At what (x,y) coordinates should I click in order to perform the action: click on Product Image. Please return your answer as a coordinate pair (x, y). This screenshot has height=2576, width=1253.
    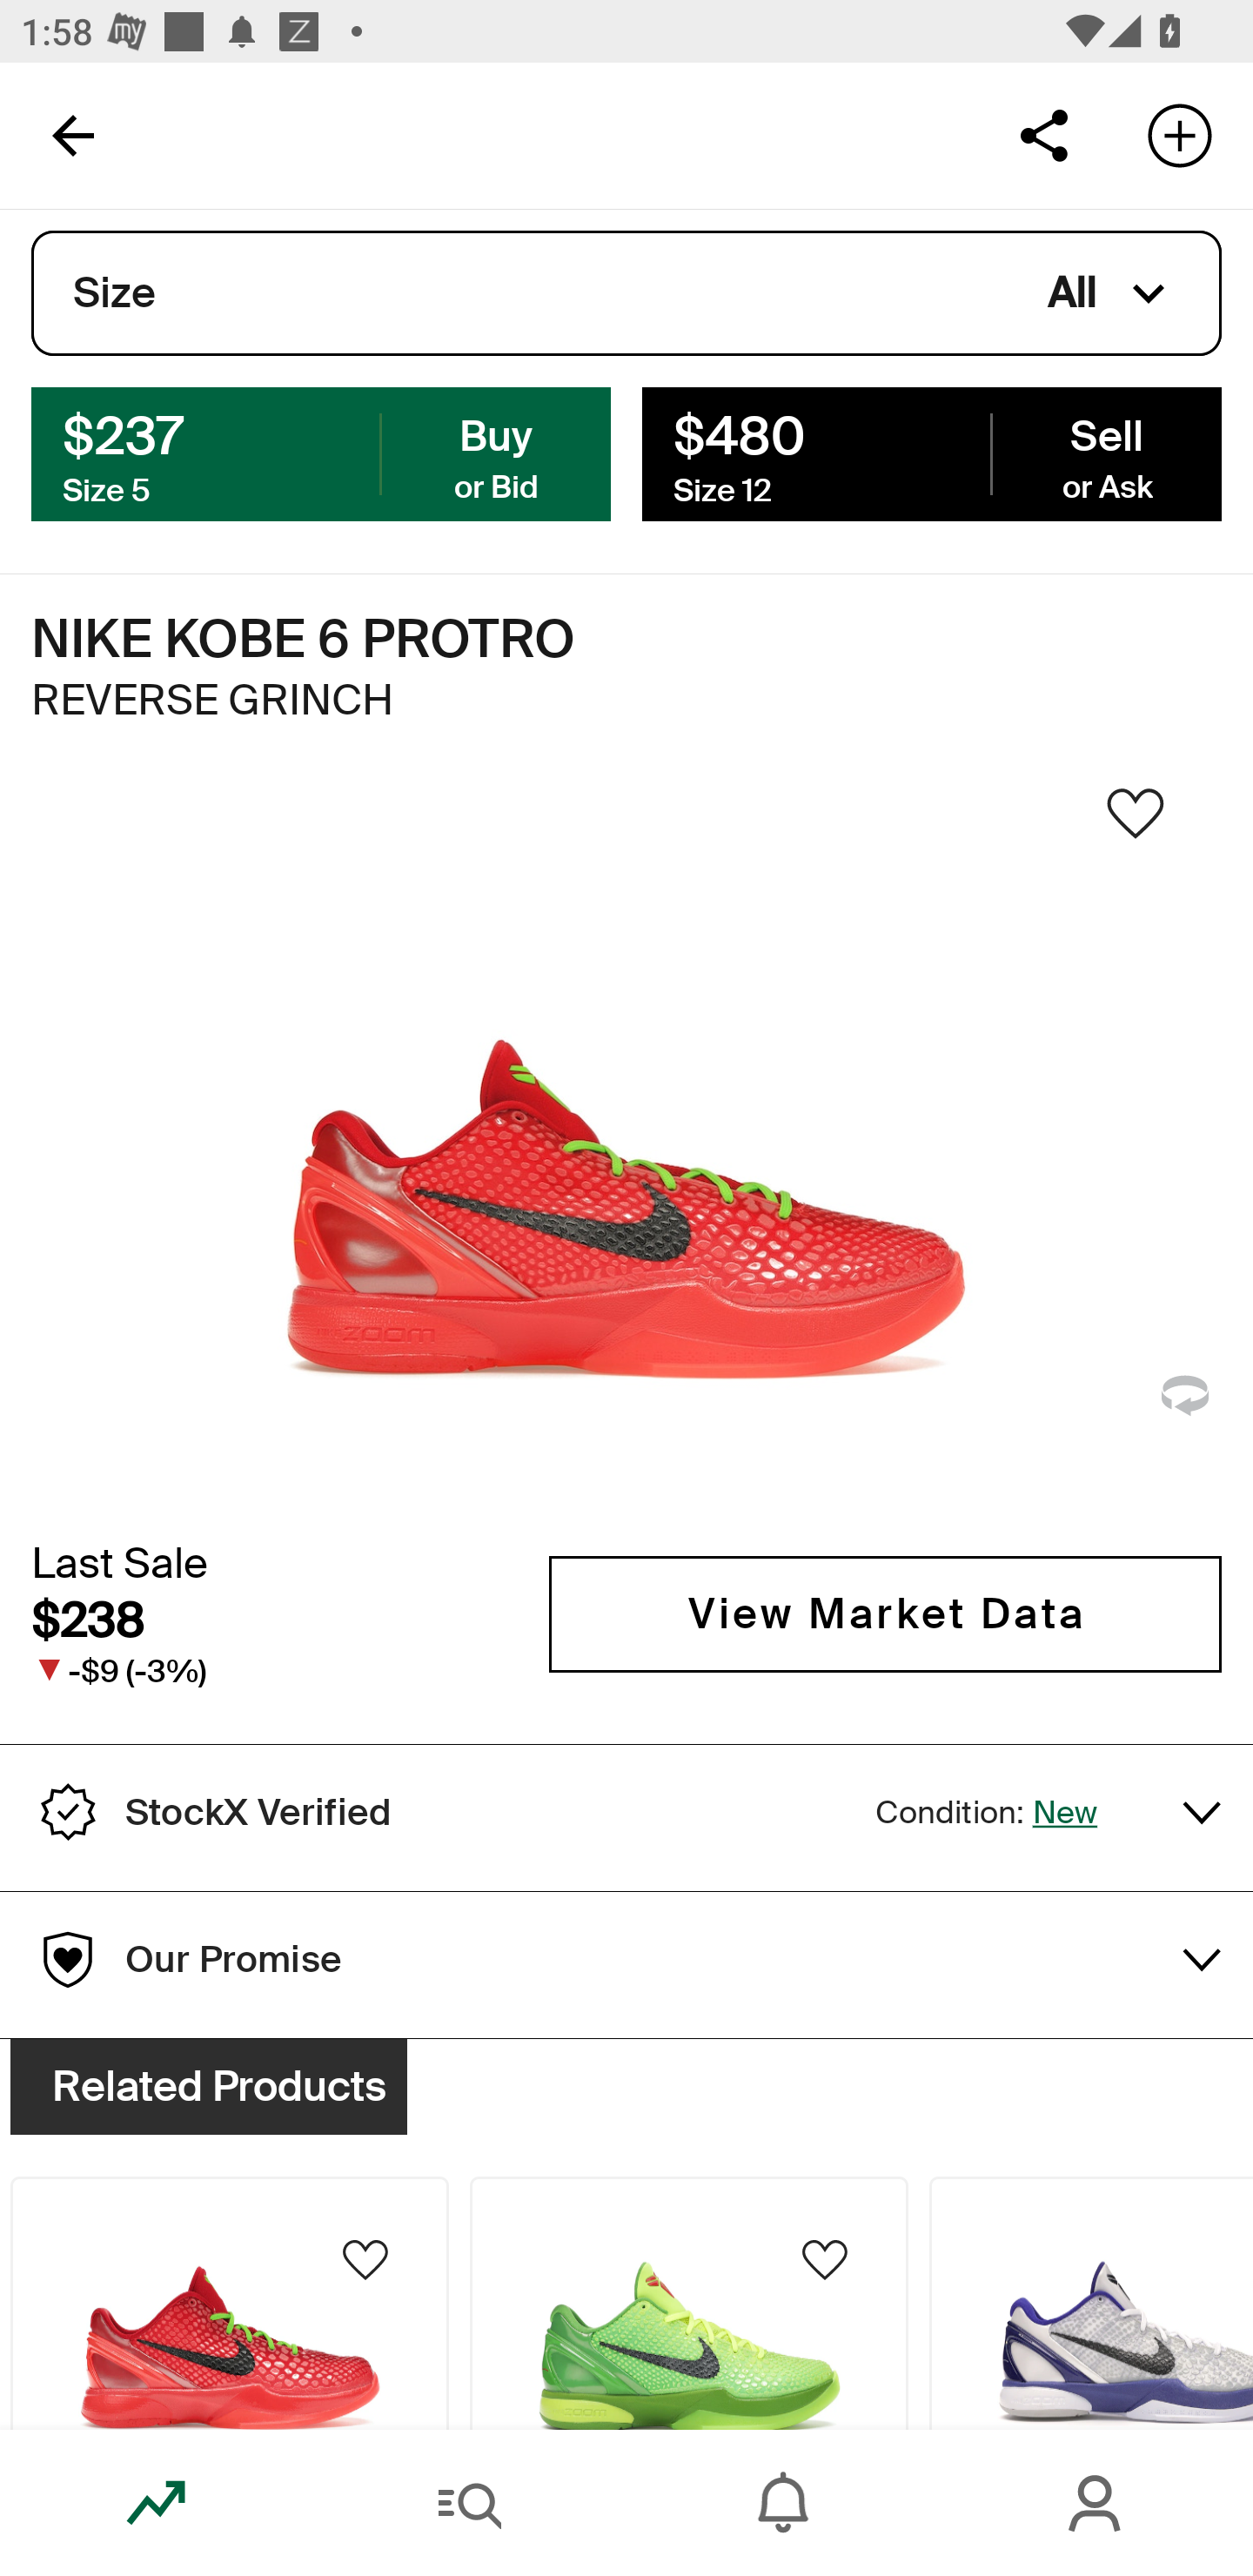
    Looking at the image, I should click on (229, 2303).